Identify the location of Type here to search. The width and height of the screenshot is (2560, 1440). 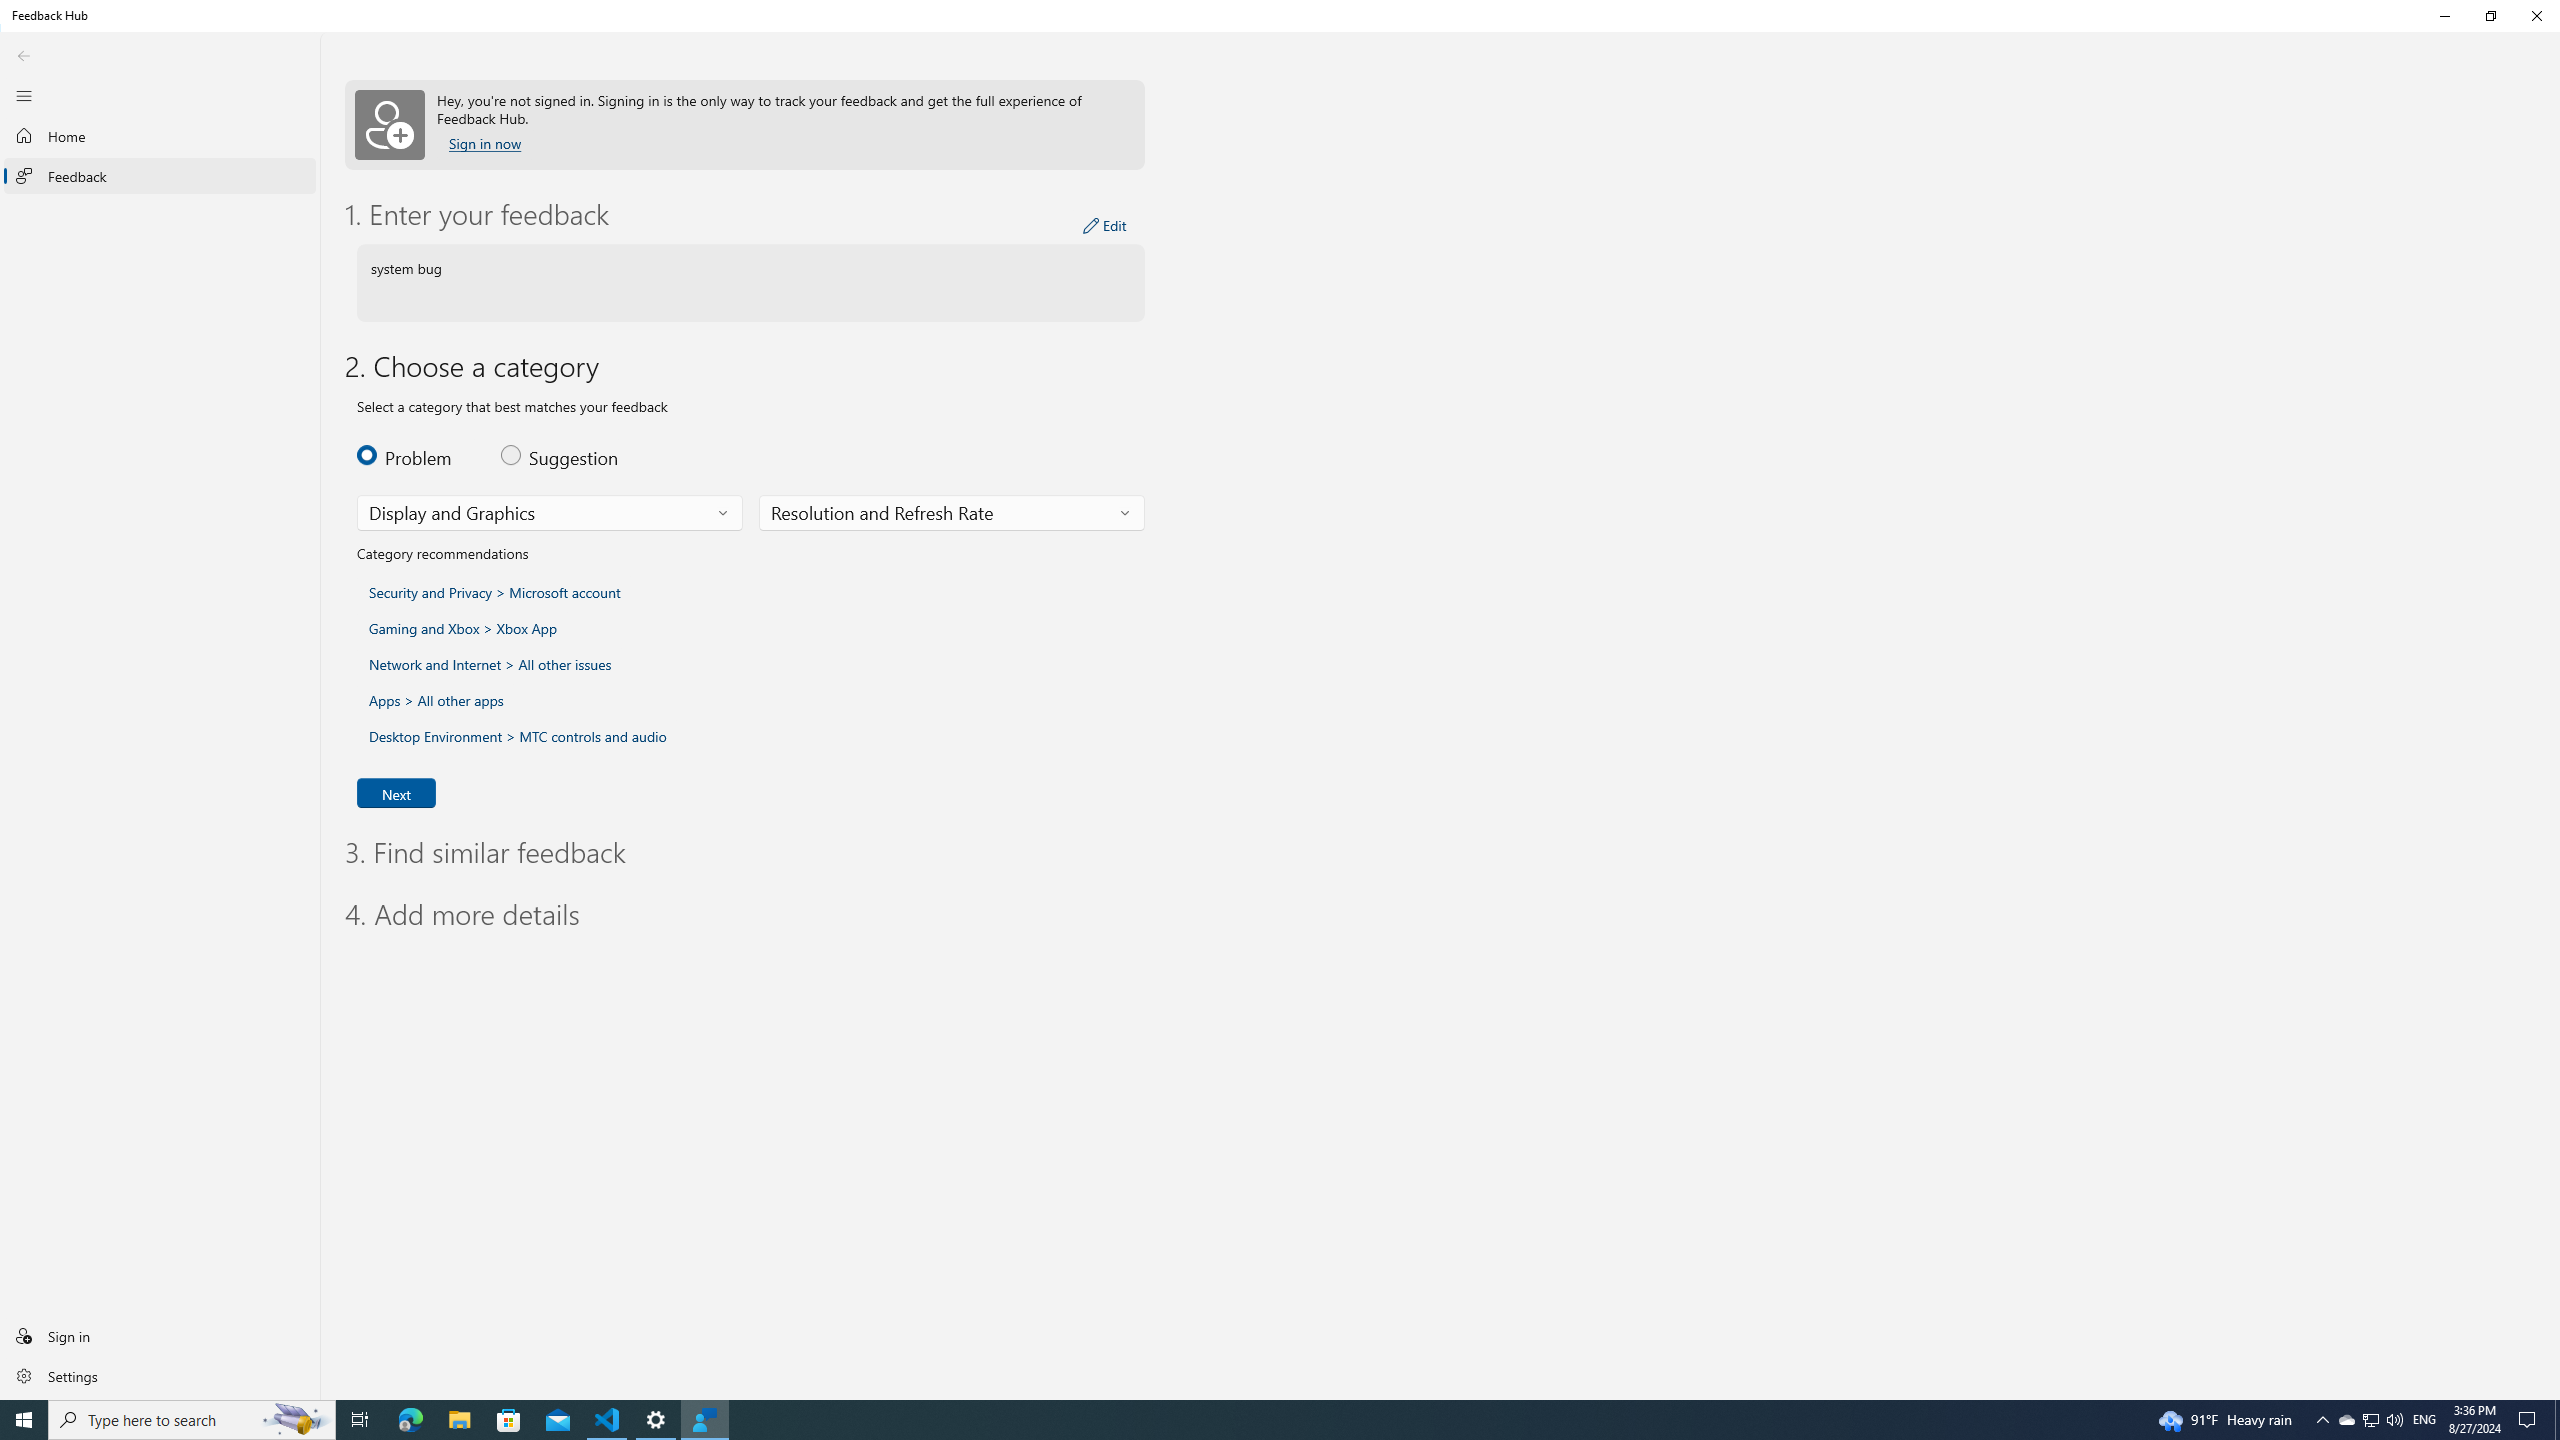
(192, 1420).